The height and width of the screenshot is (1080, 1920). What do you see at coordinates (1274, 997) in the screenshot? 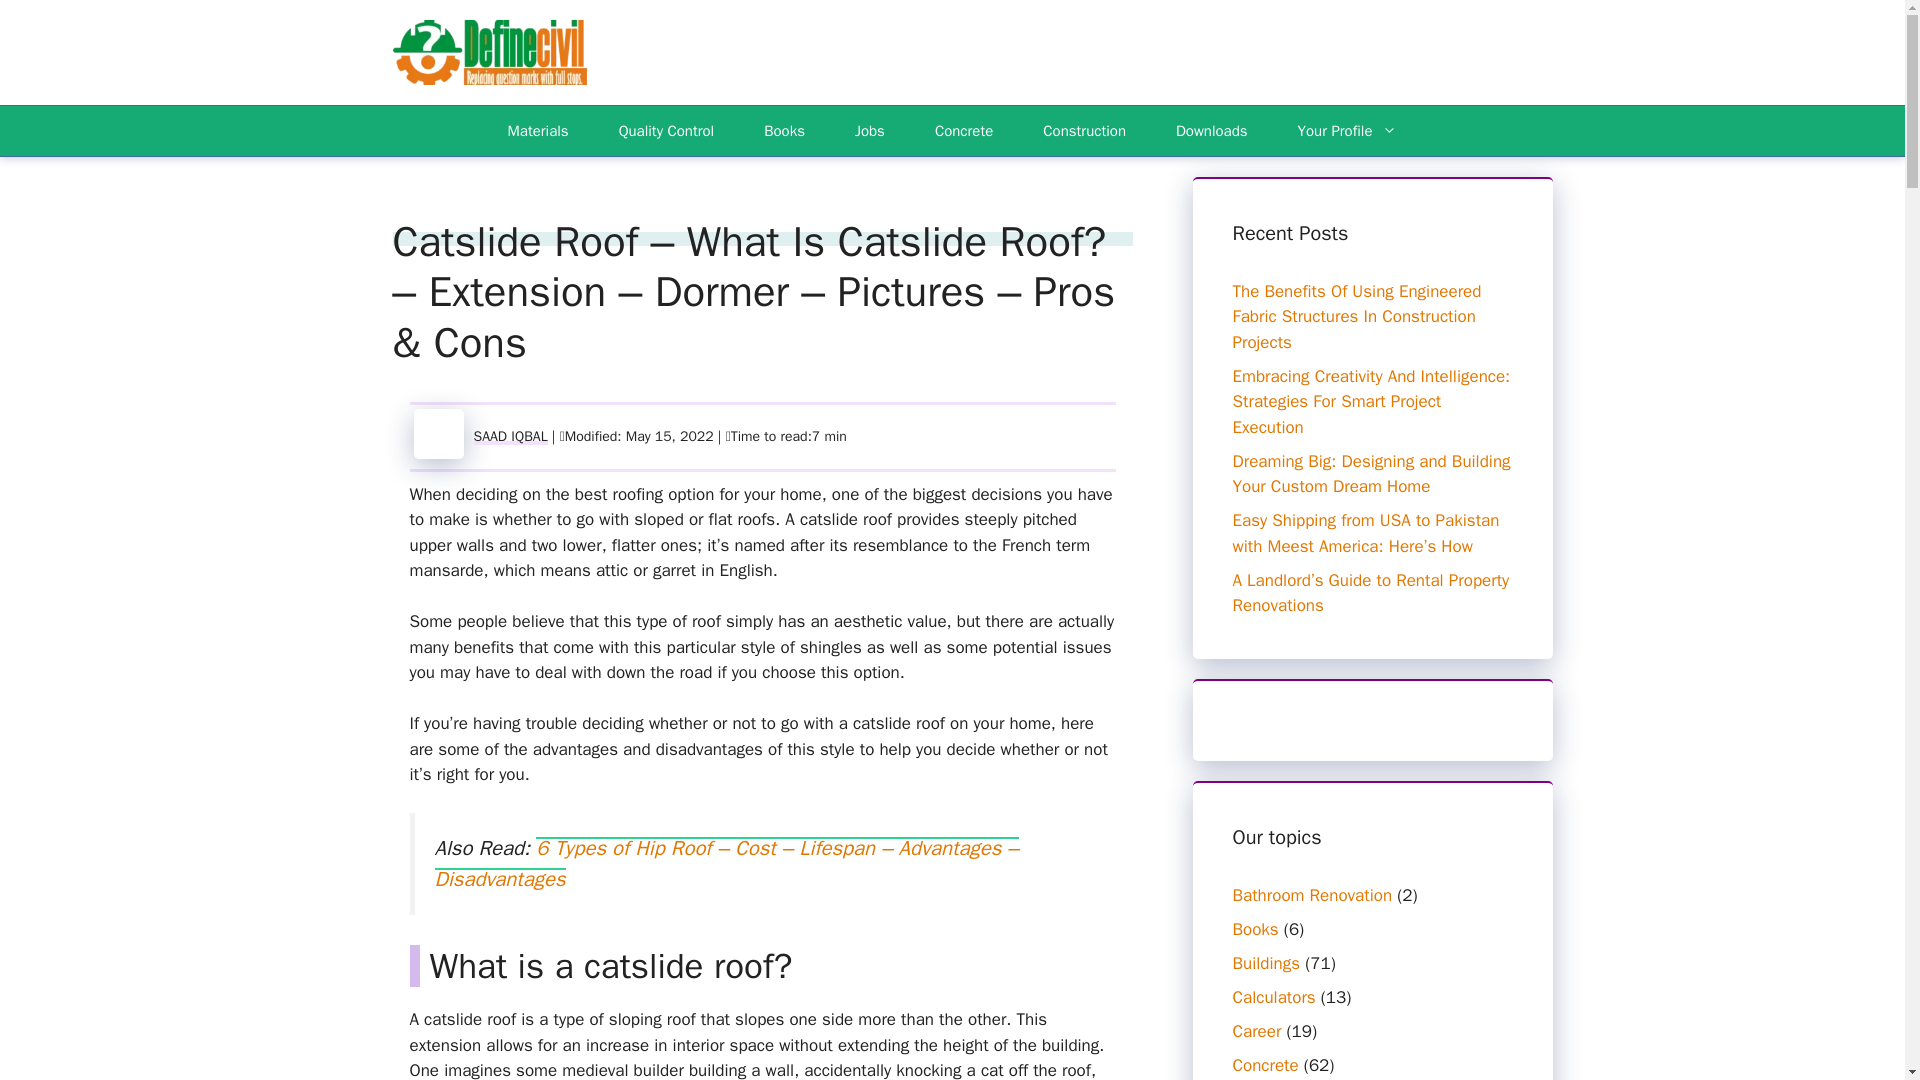
I see `Calculators` at bounding box center [1274, 997].